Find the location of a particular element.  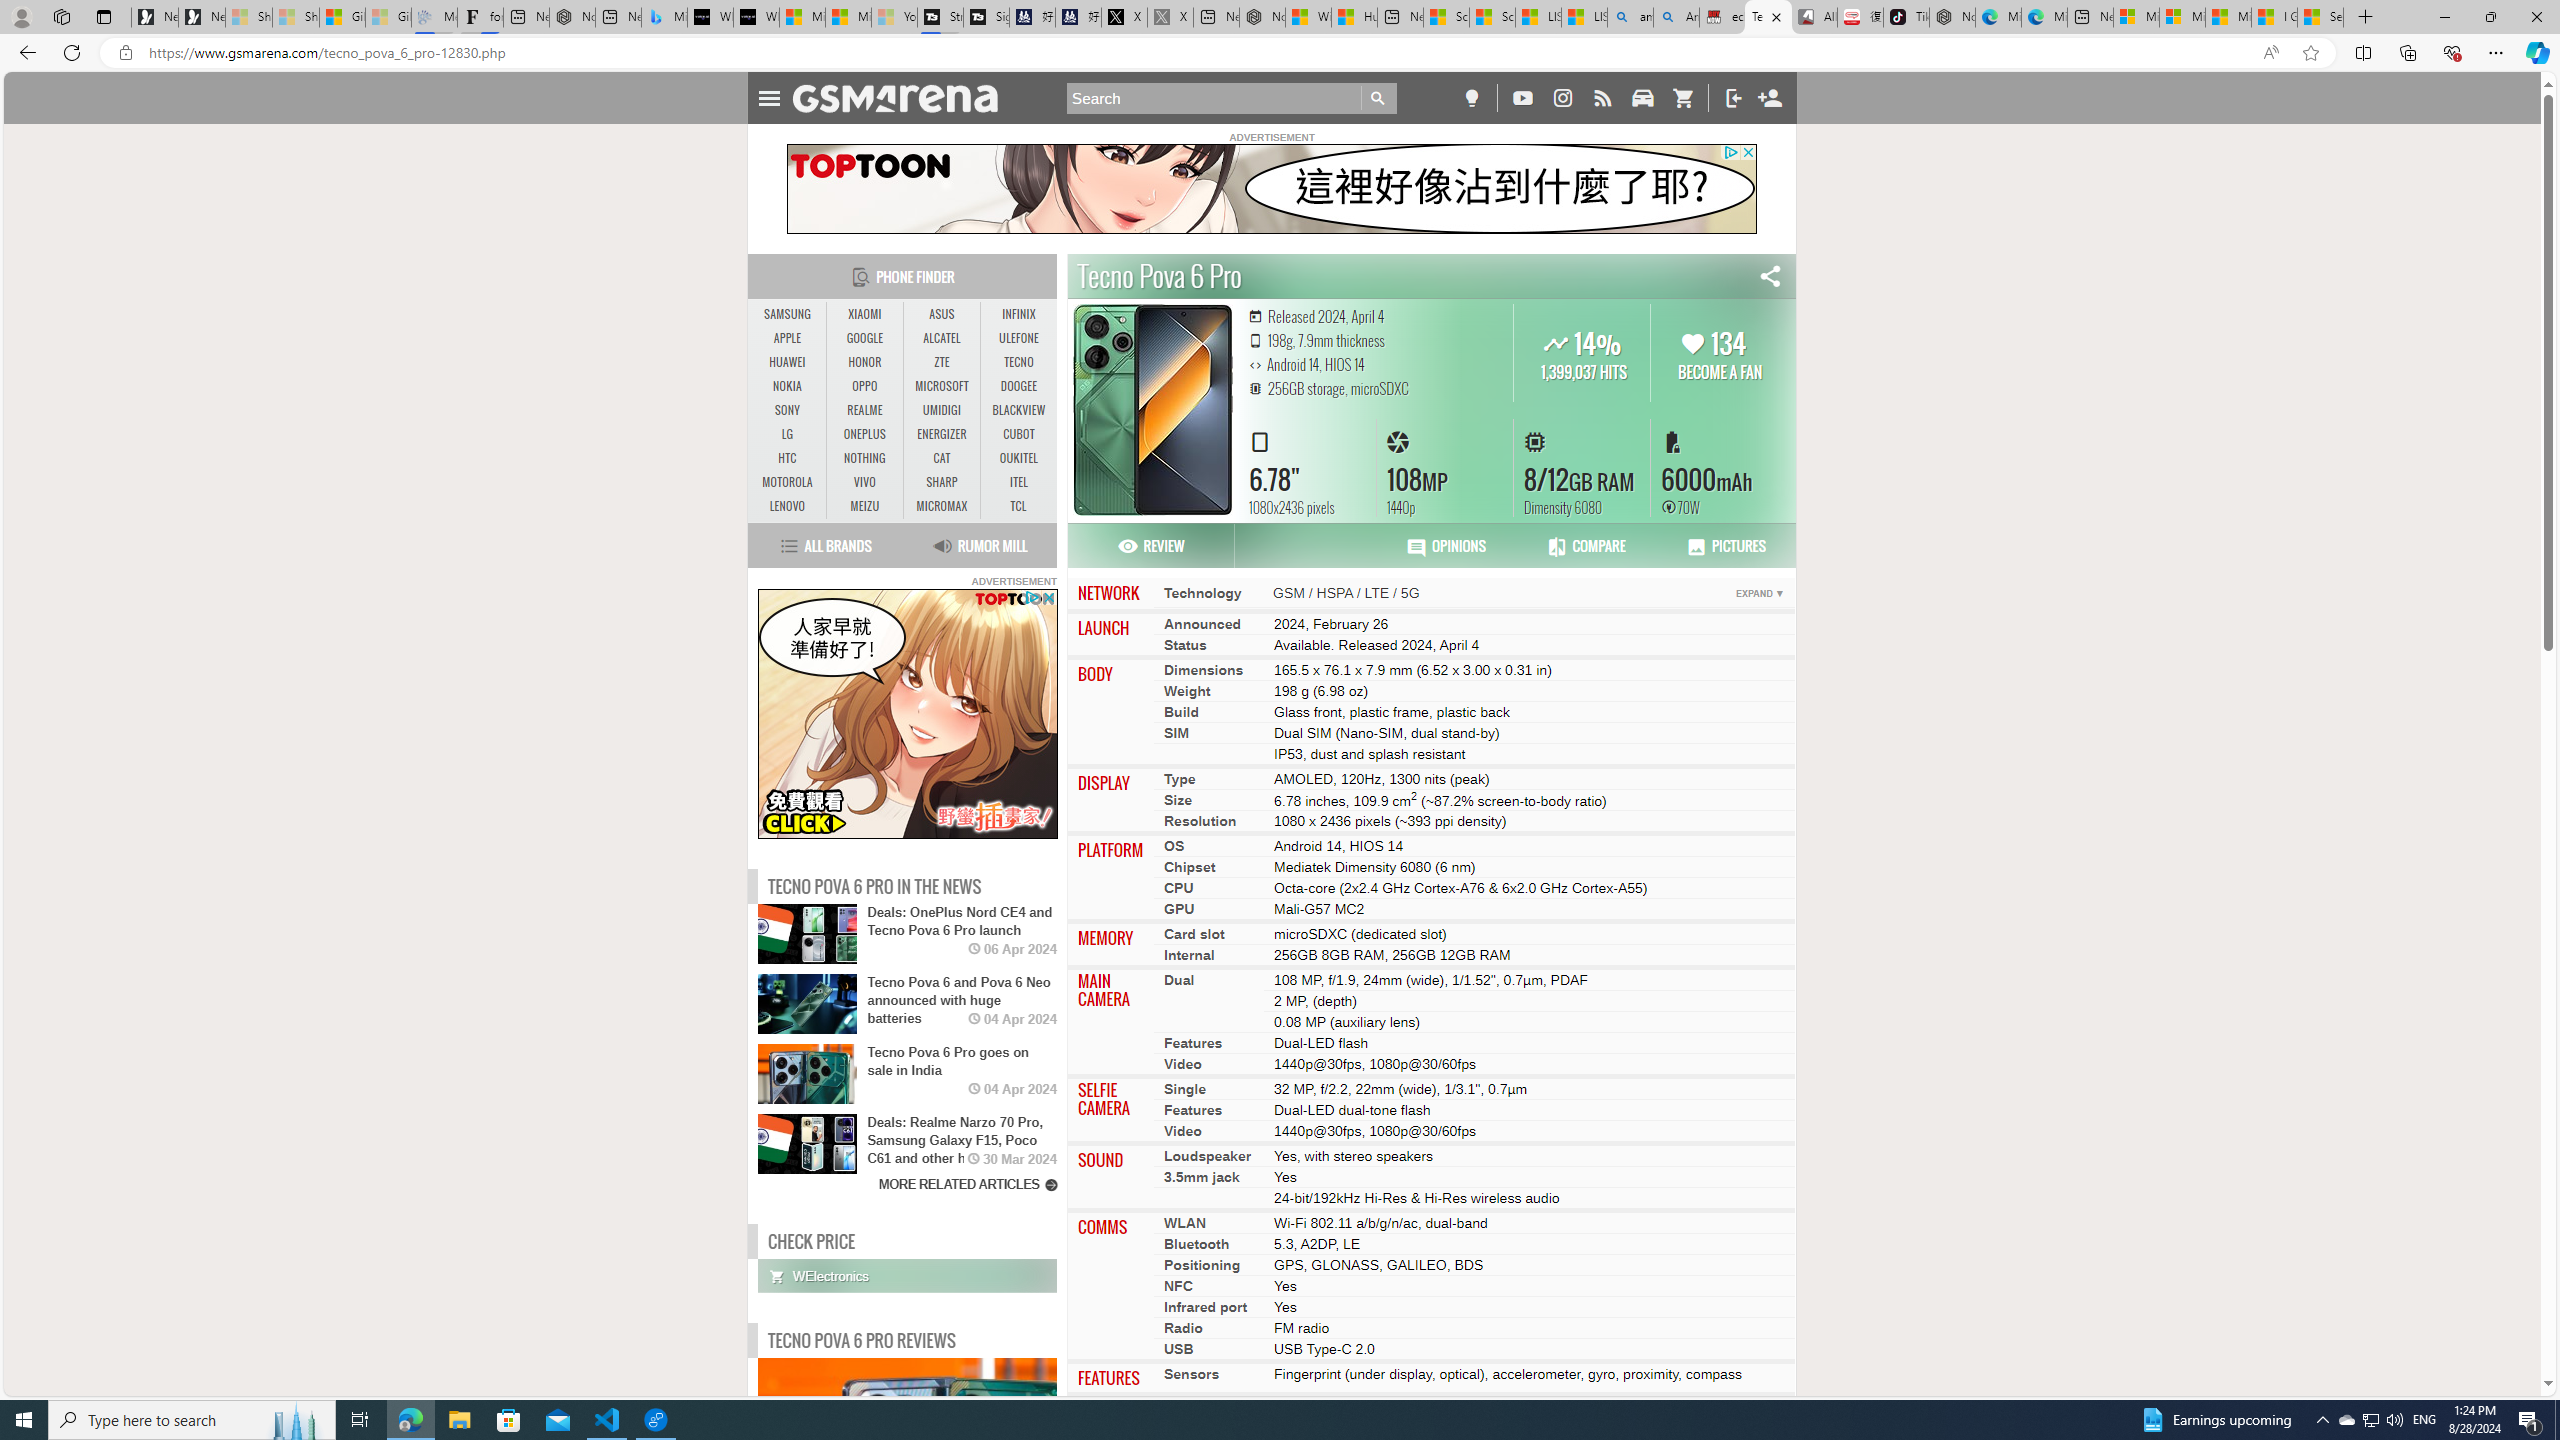

REALME is located at coordinates (864, 410).